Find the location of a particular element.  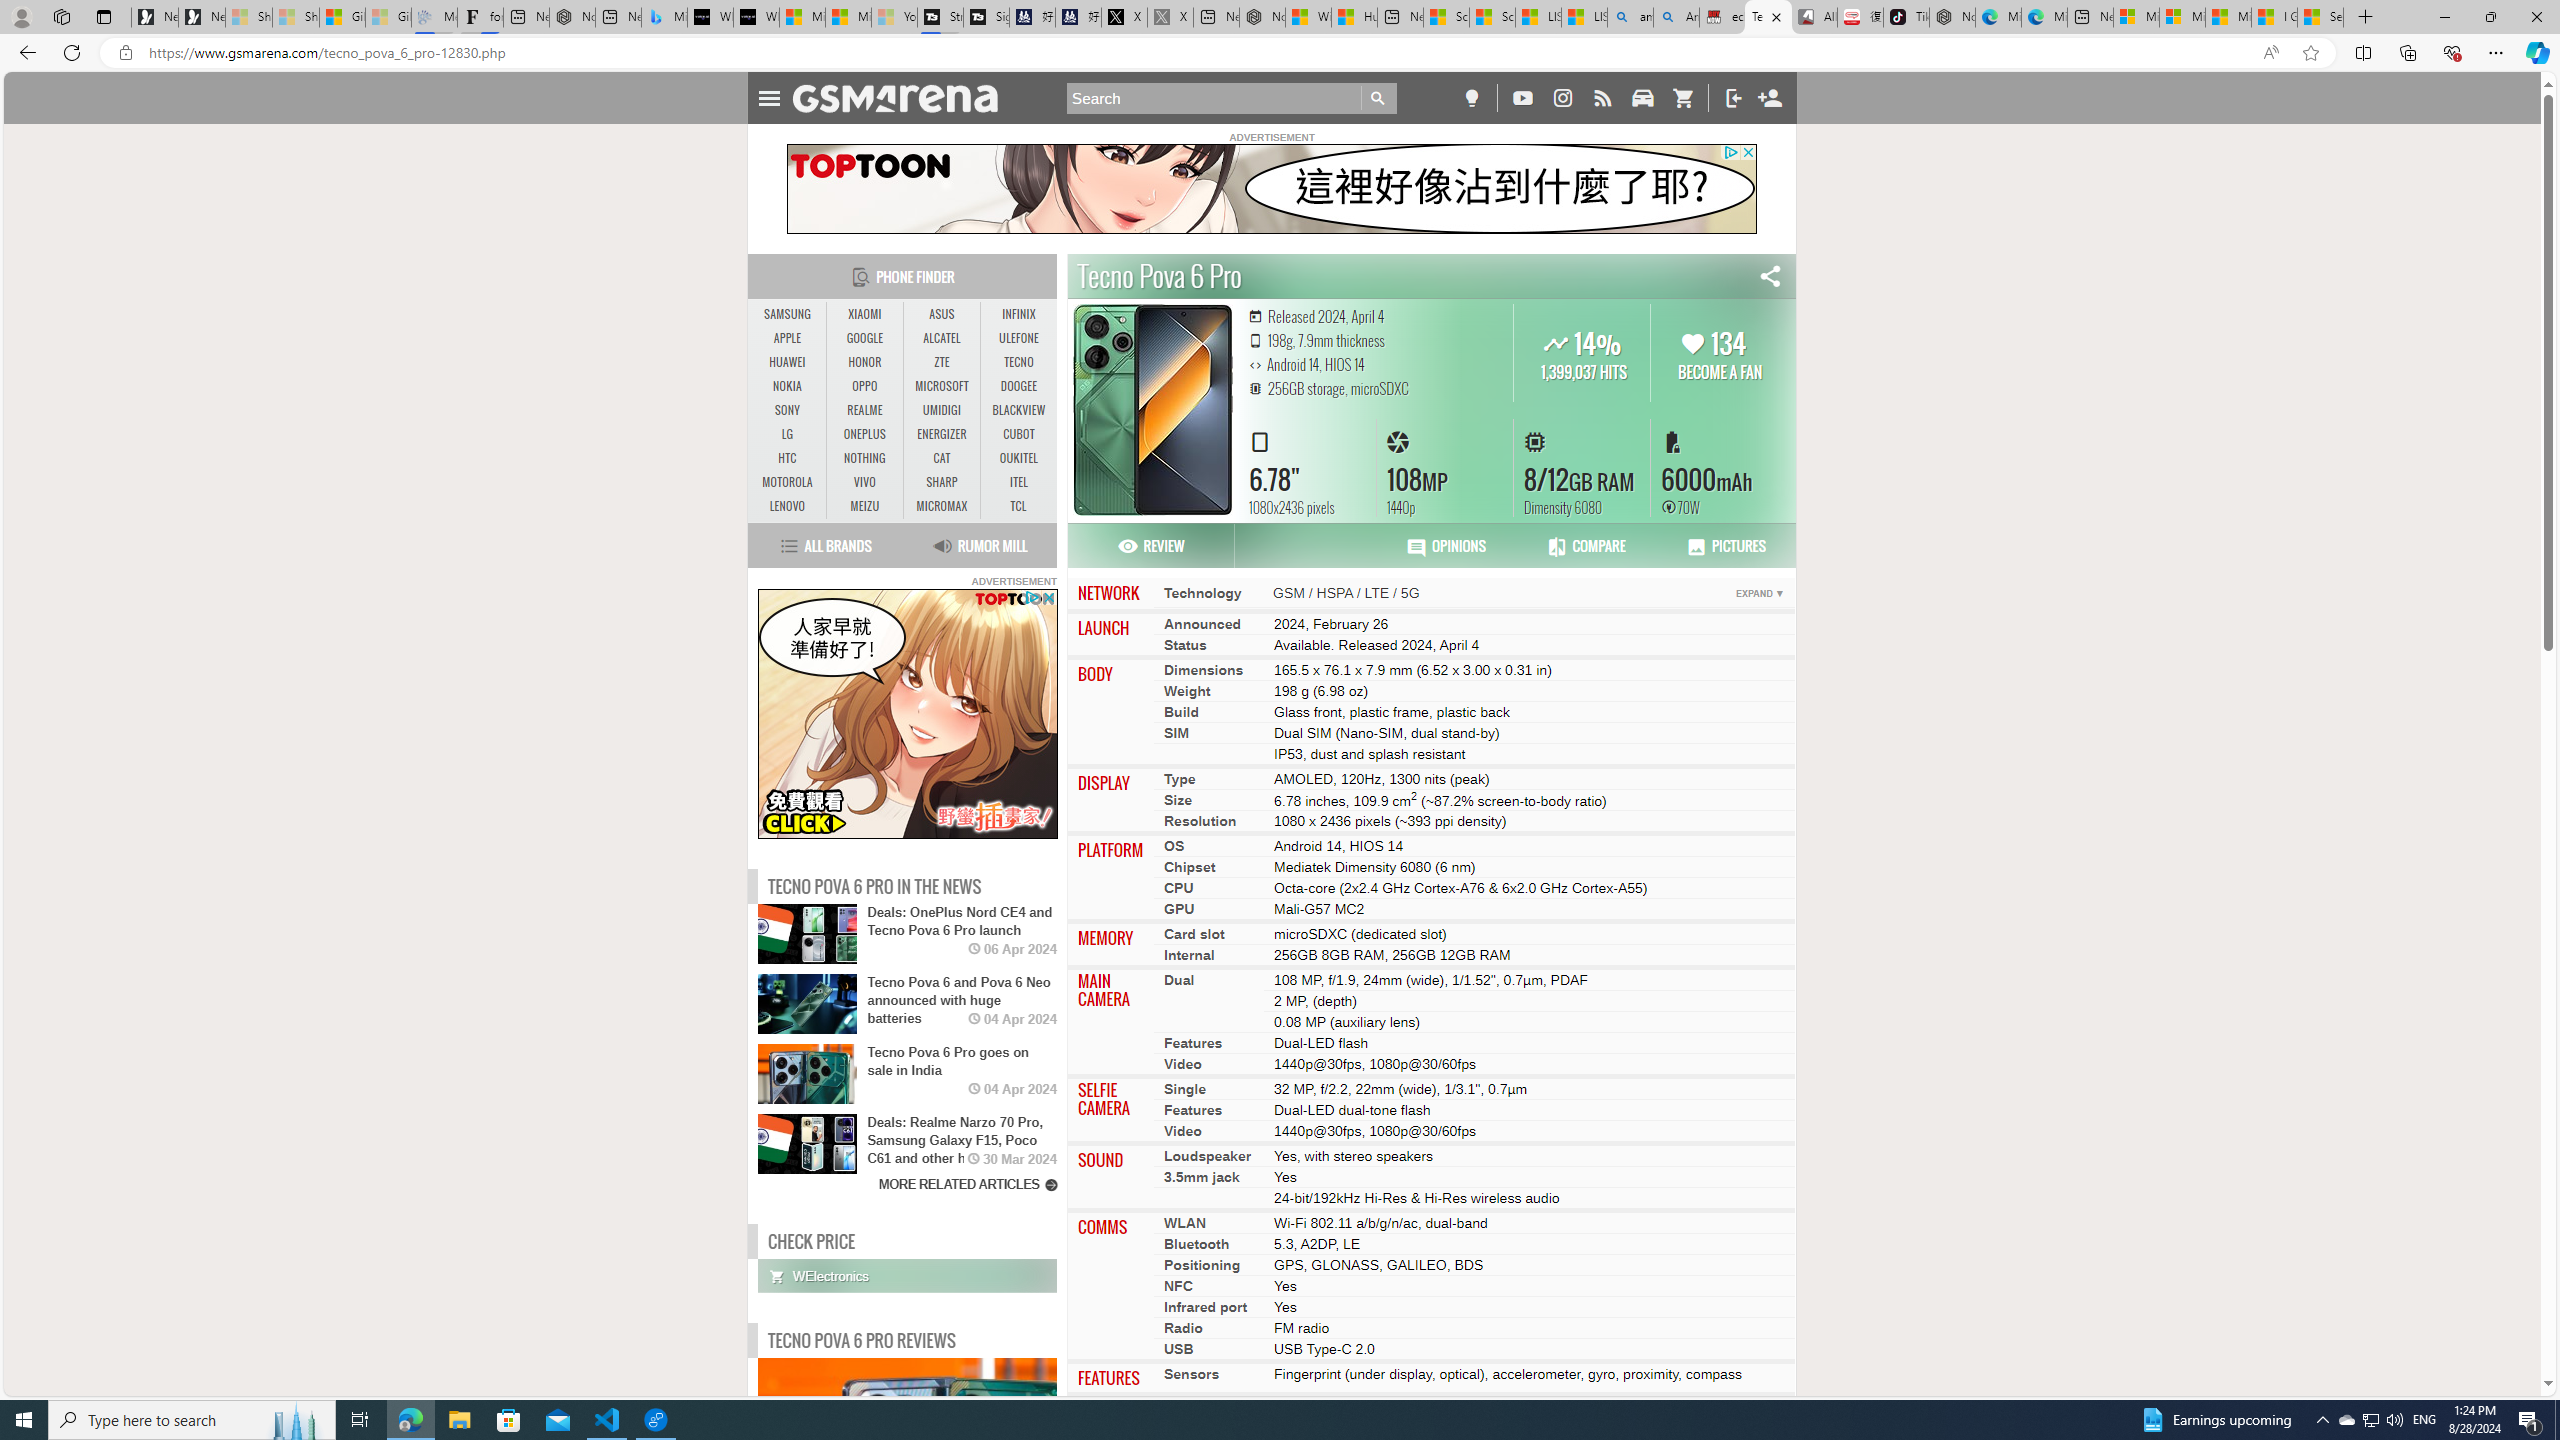

REALME is located at coordinates (864, 410).